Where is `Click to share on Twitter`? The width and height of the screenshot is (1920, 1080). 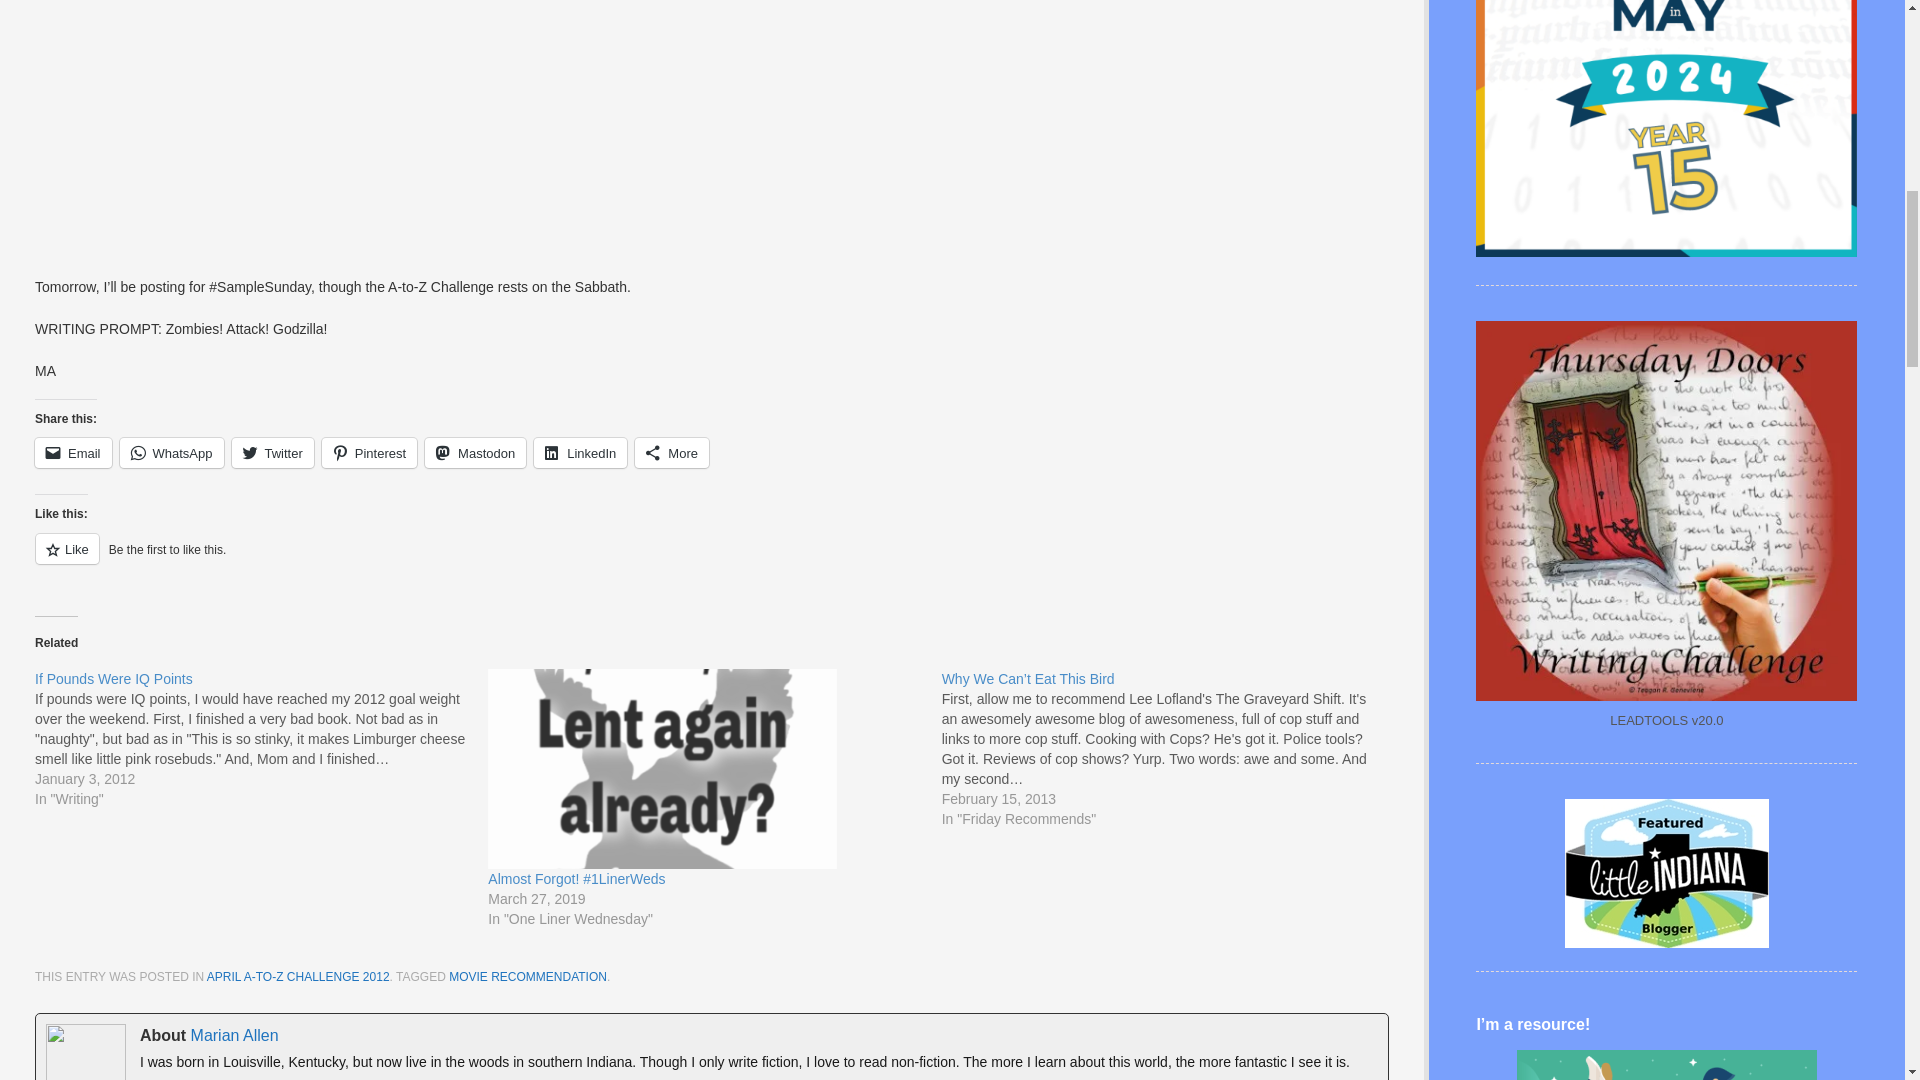 Click to share on Twitter is located at coordinates (273, 452).